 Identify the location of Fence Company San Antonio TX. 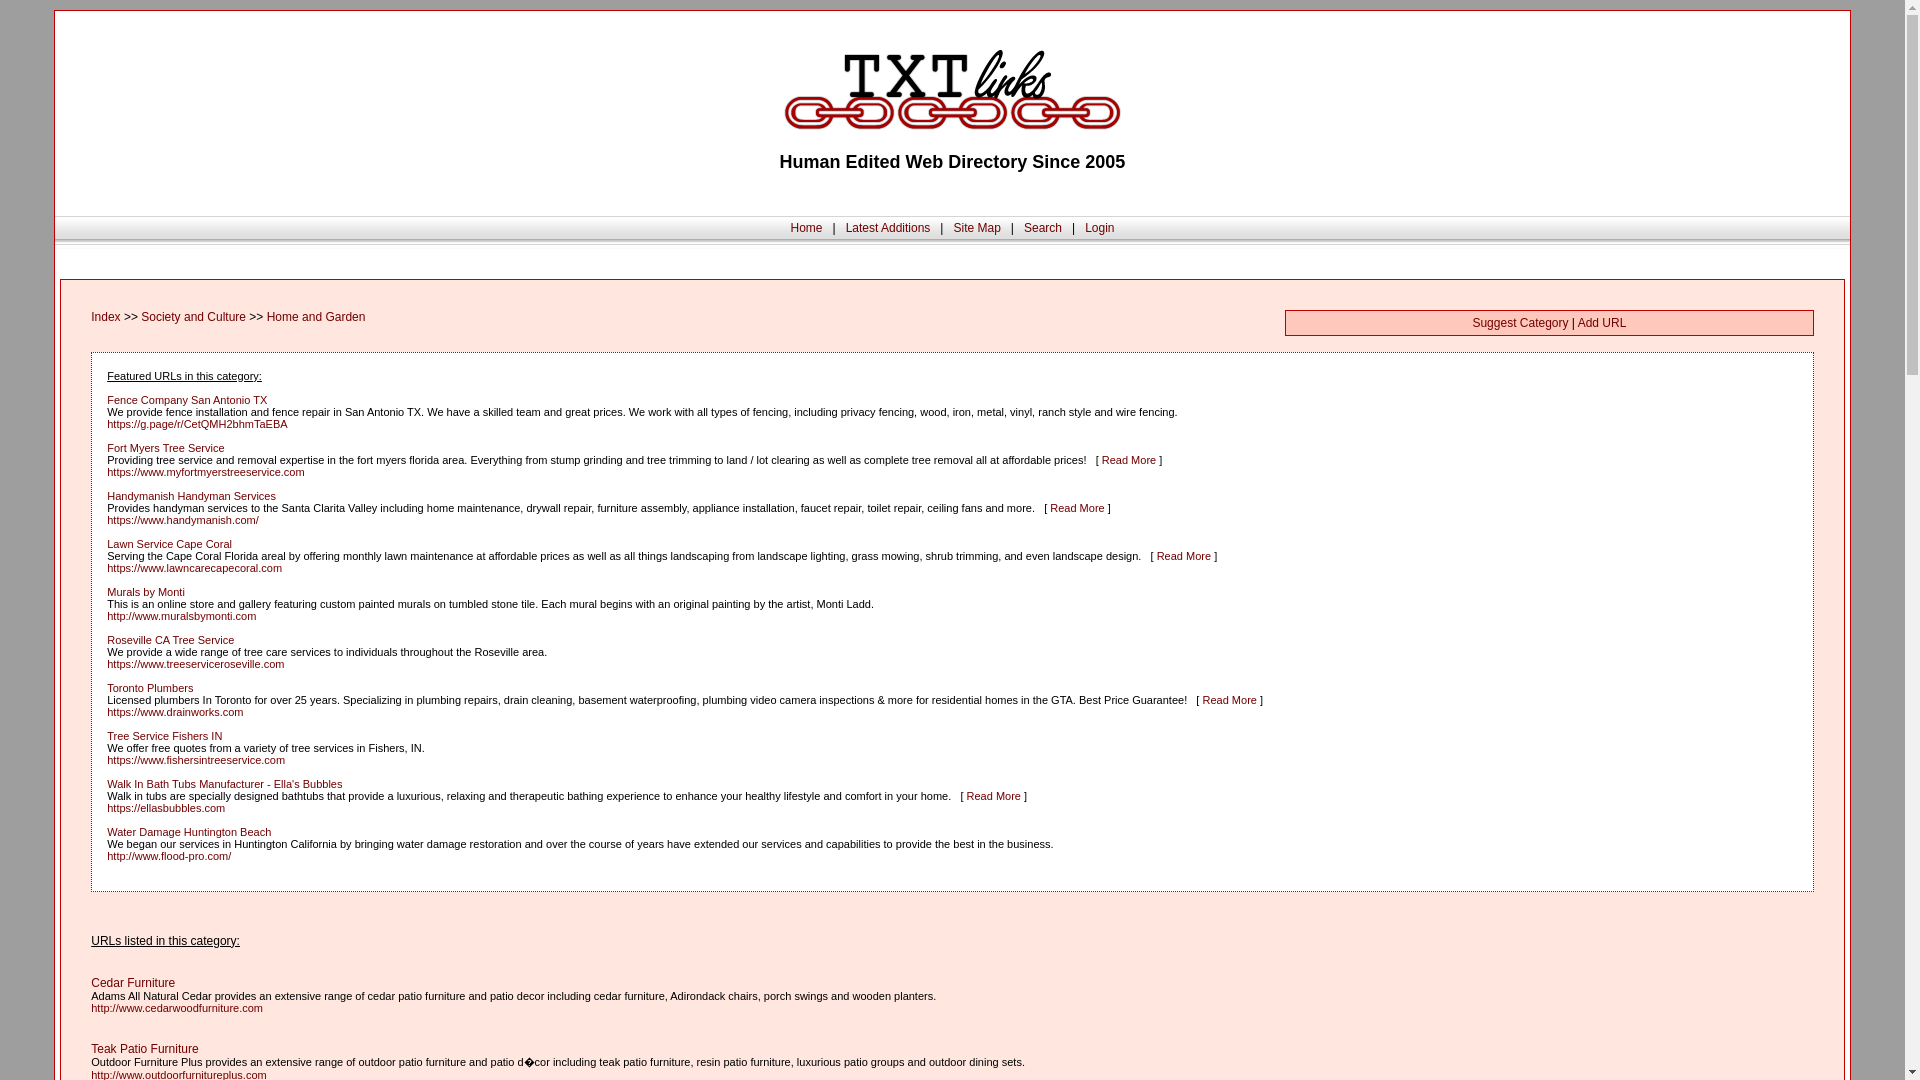
(186, 400).